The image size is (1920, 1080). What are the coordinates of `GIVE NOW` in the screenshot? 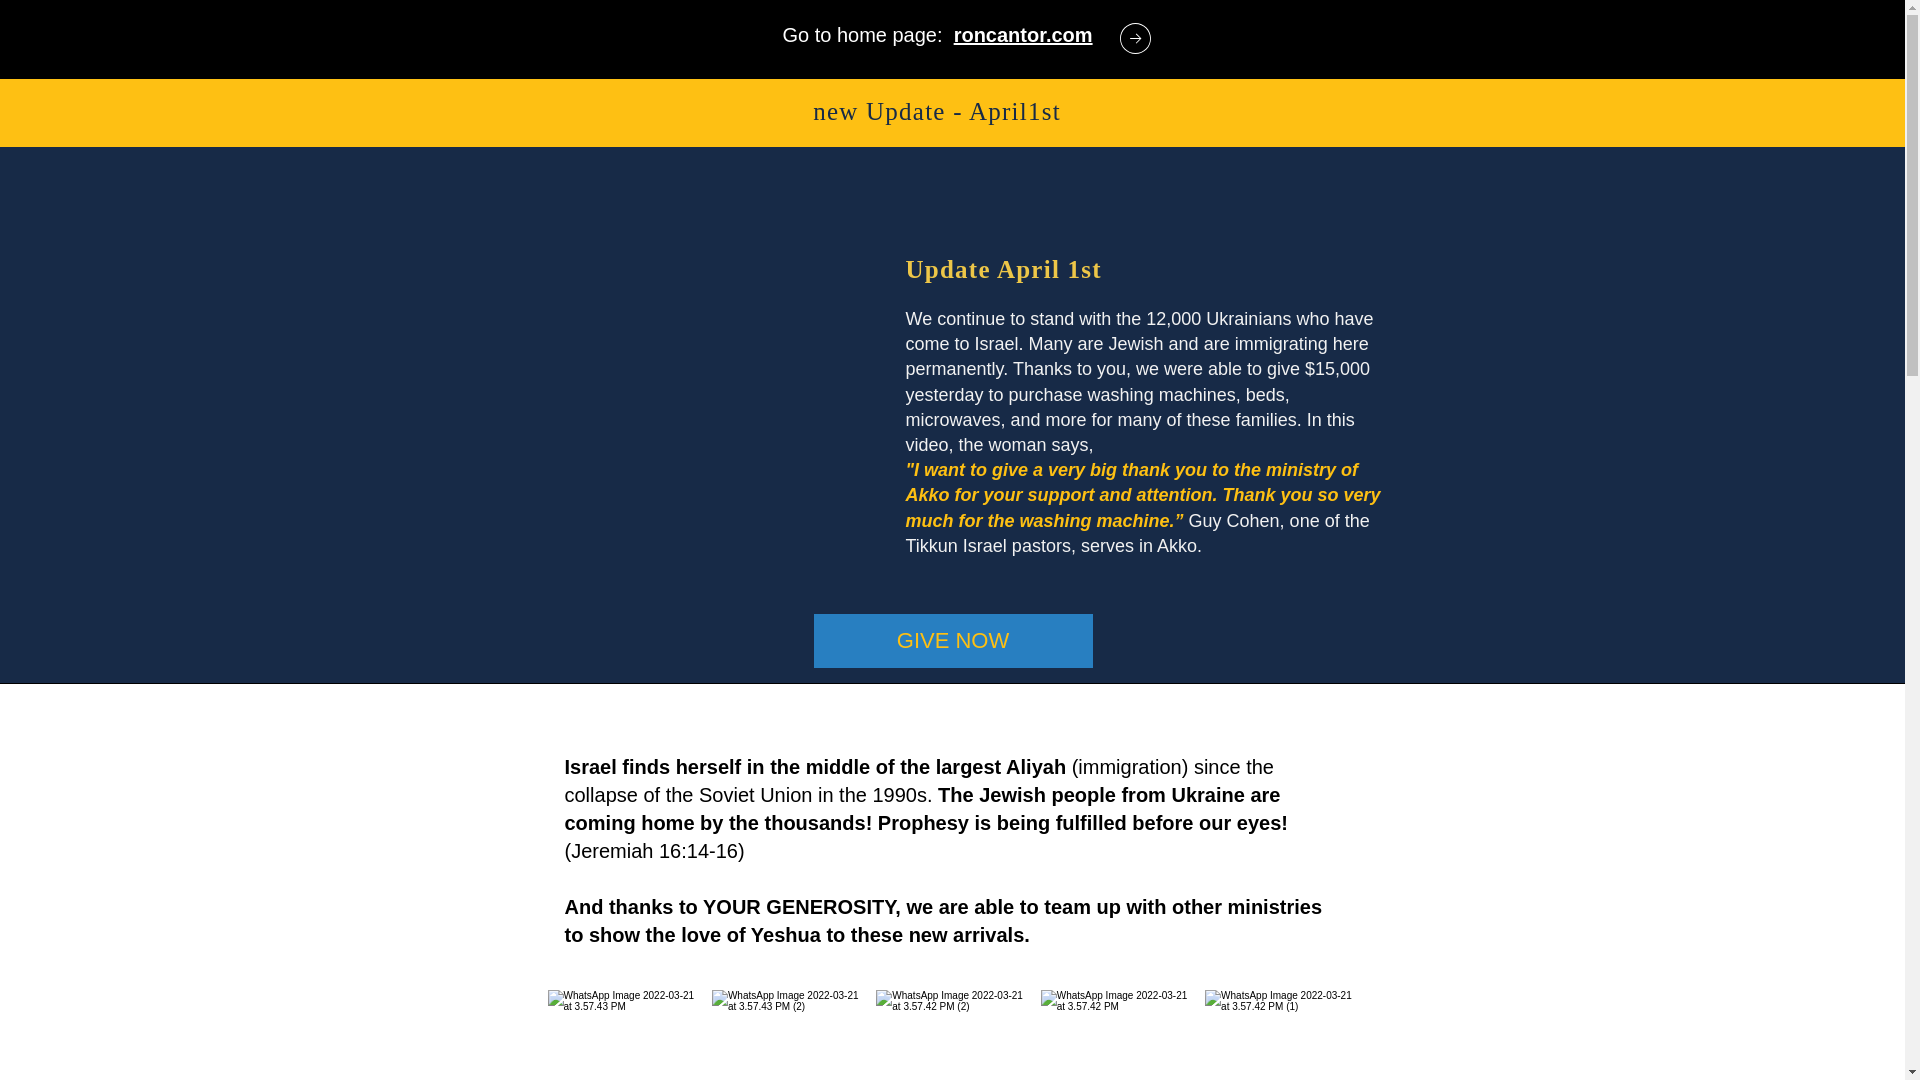 It's located at (938, 595).